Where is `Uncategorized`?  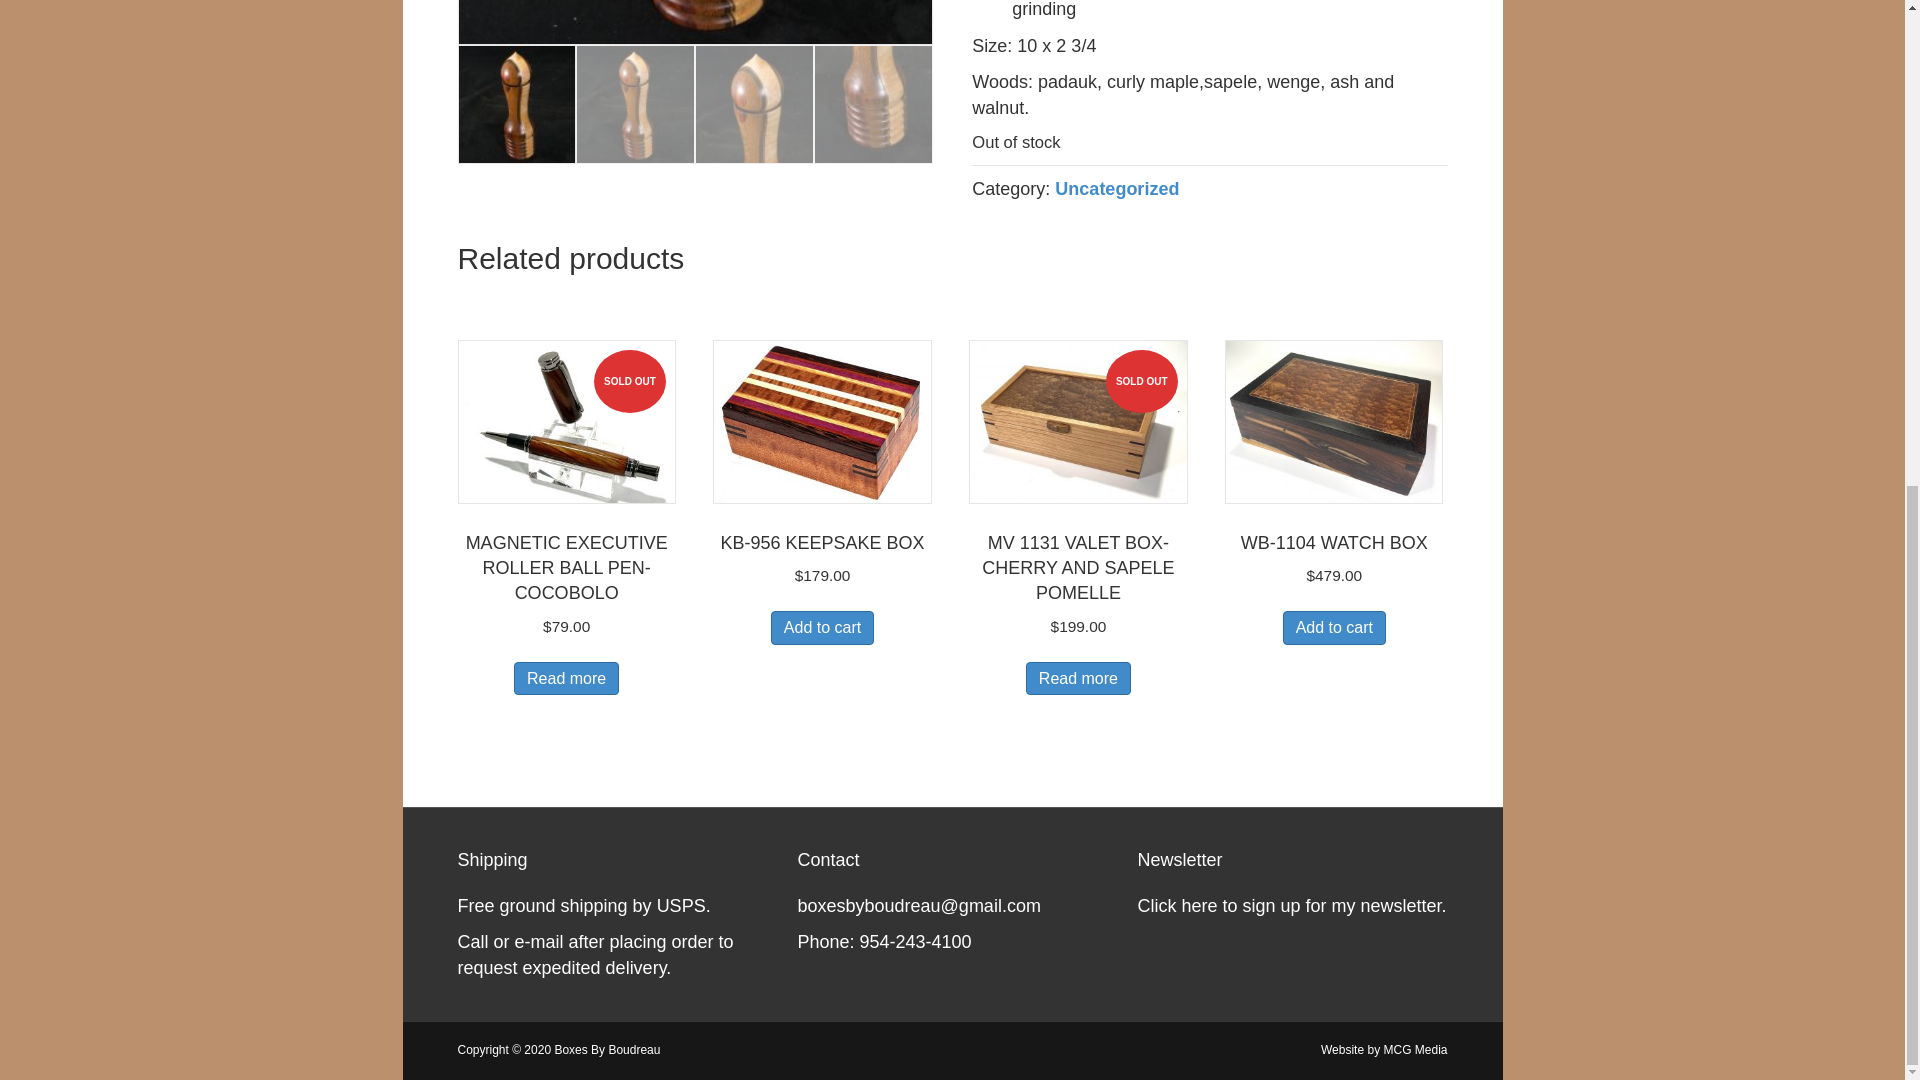 Uncategorized is located at coordinates (1116, 188).